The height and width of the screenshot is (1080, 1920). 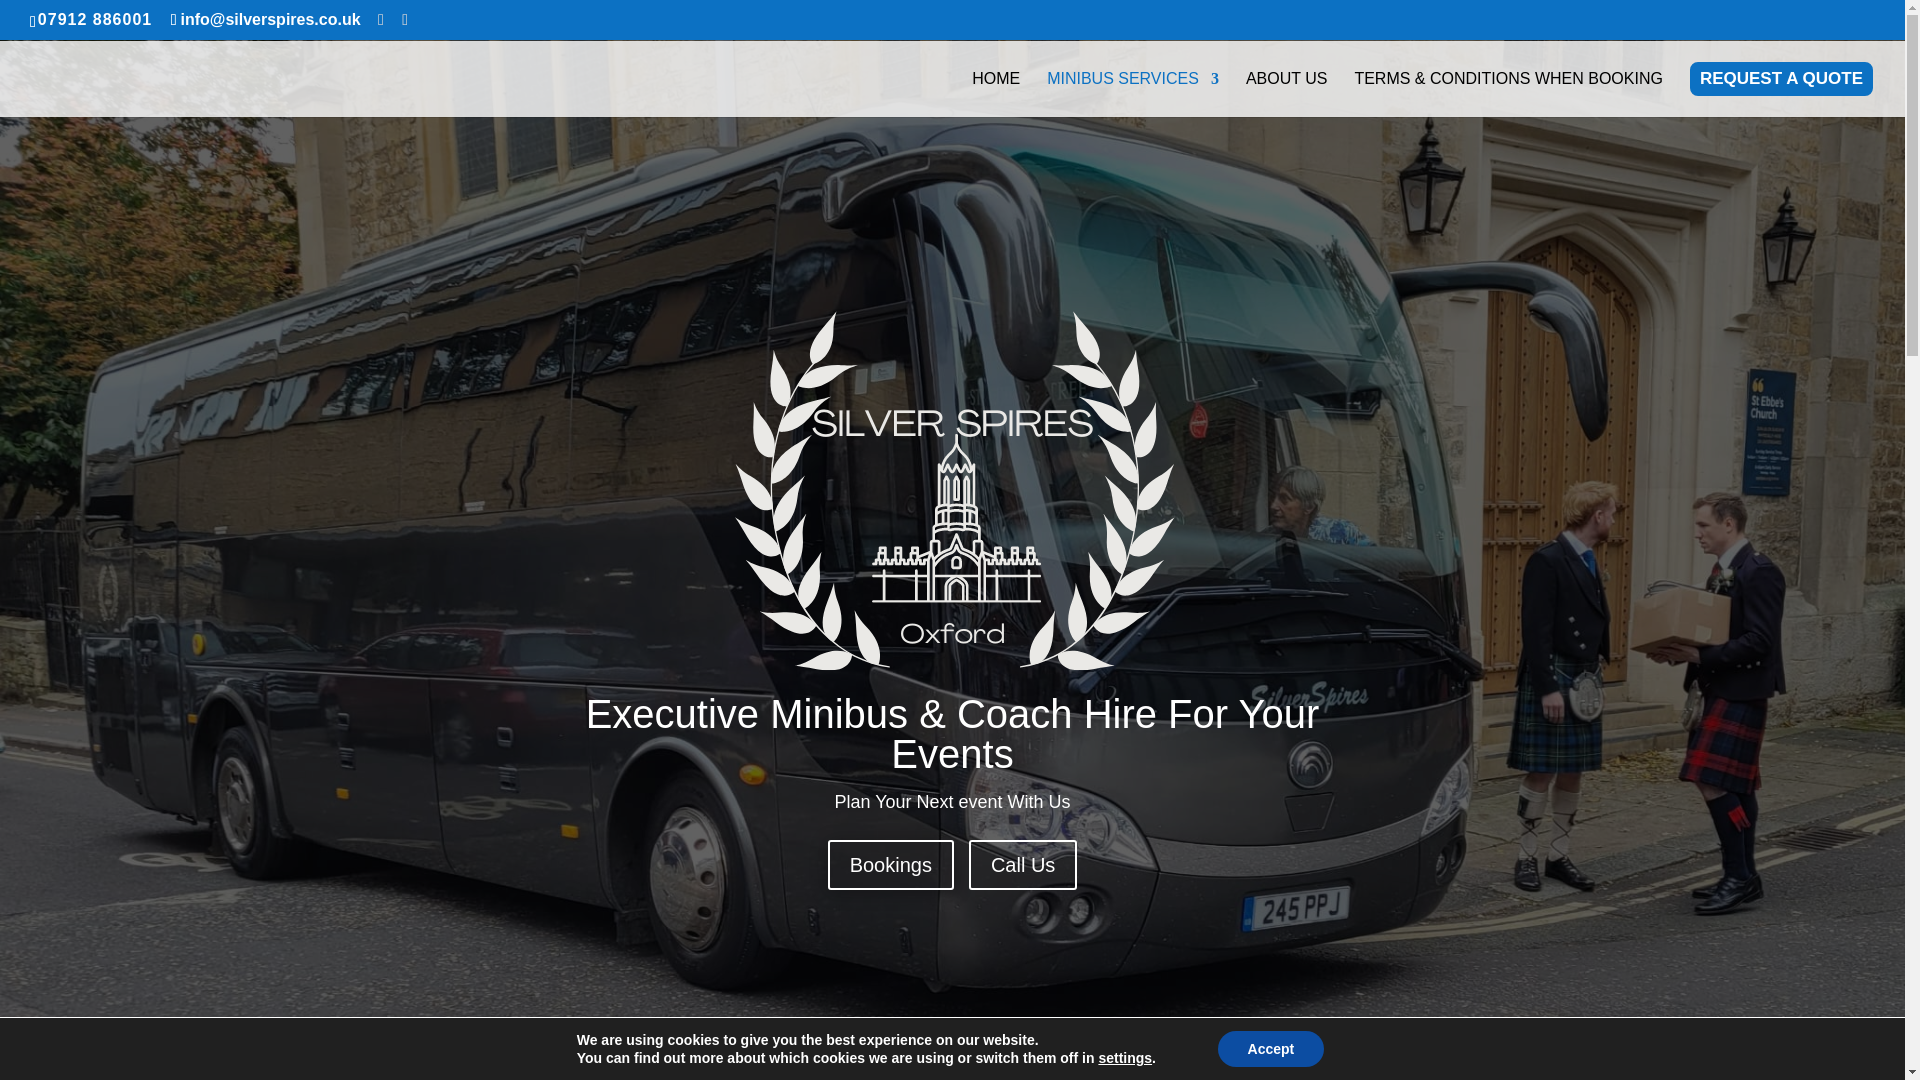 I want to click on 07912 886001, so click(x=94, y=19).